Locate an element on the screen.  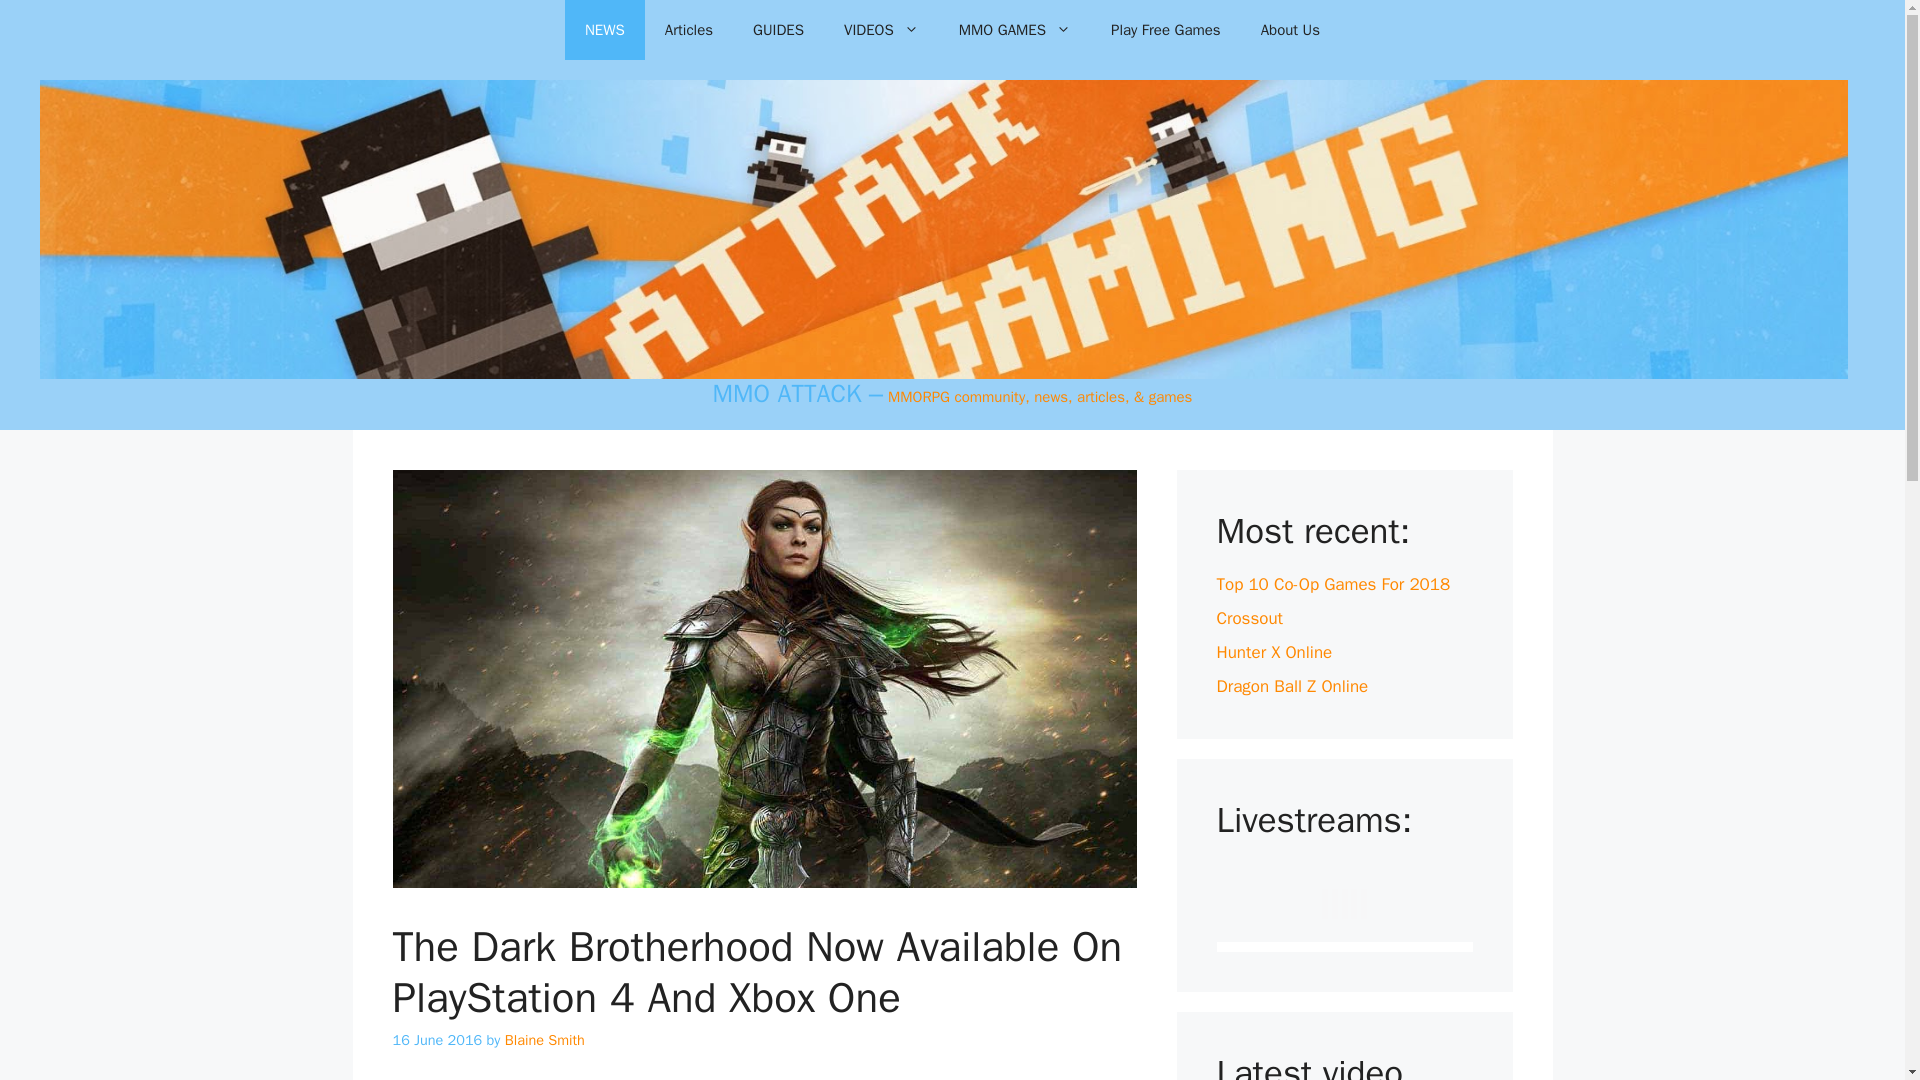
VIDEOS is located at coordinates (880, 30).